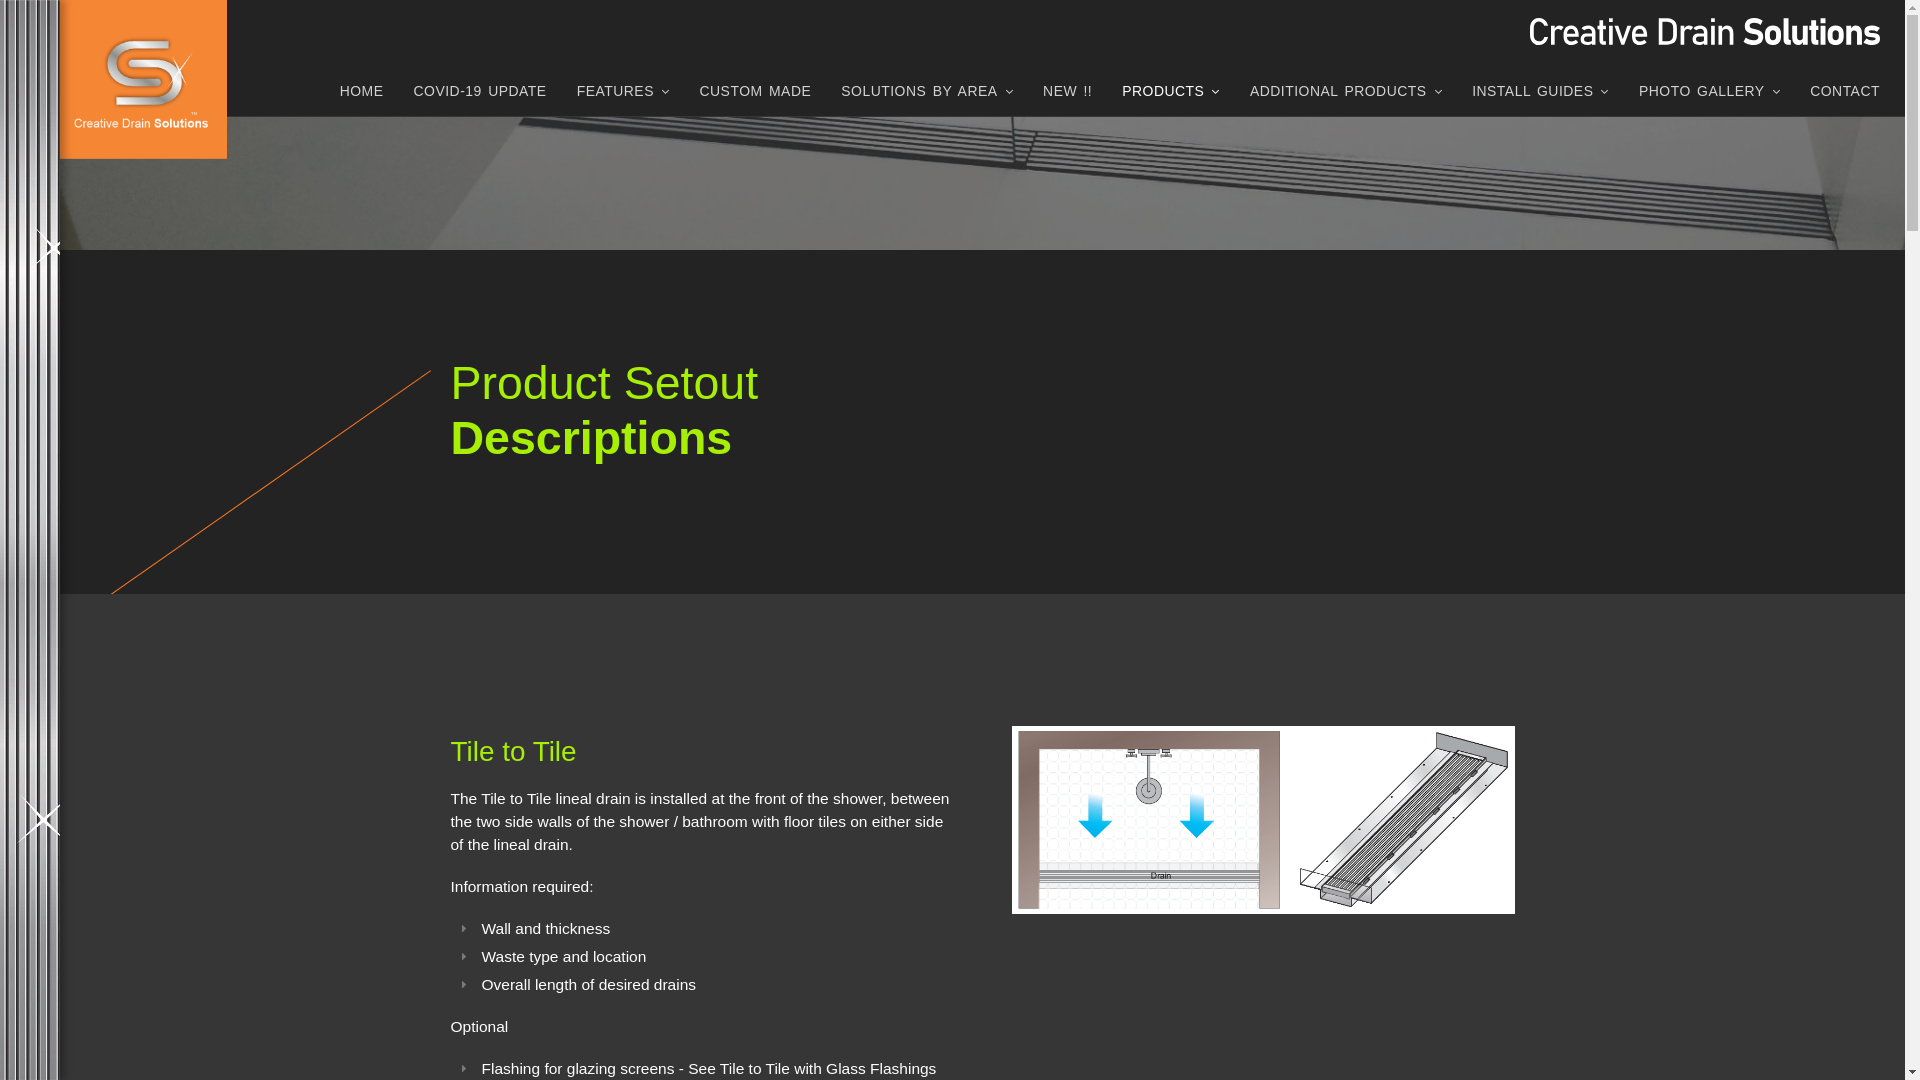 This screenshot has width=1920, height=1080. What do you see at coordinates (1540, 96) in the screenshot?
I see `INSTALL GUIDES` at bounding box center [1540, 96].